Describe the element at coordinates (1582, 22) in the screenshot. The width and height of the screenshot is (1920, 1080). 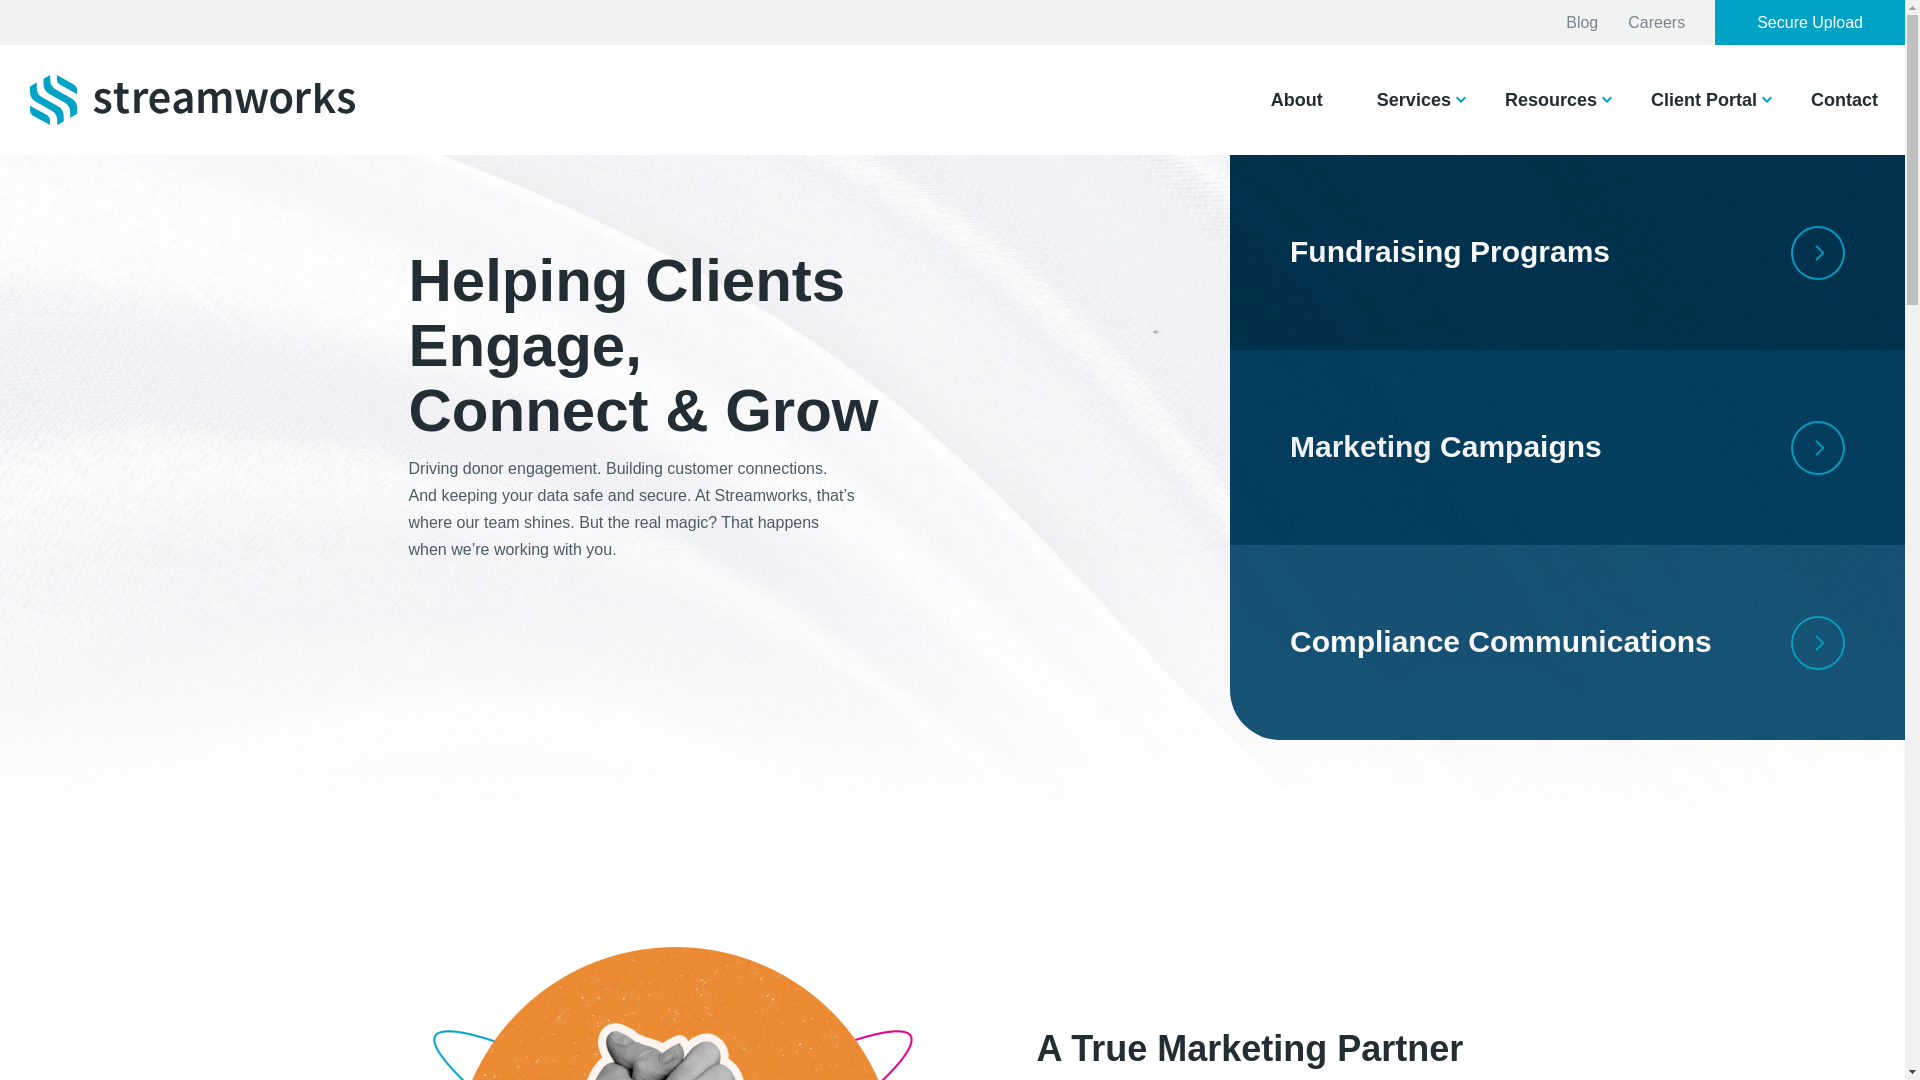
I see `Blog` at that location.